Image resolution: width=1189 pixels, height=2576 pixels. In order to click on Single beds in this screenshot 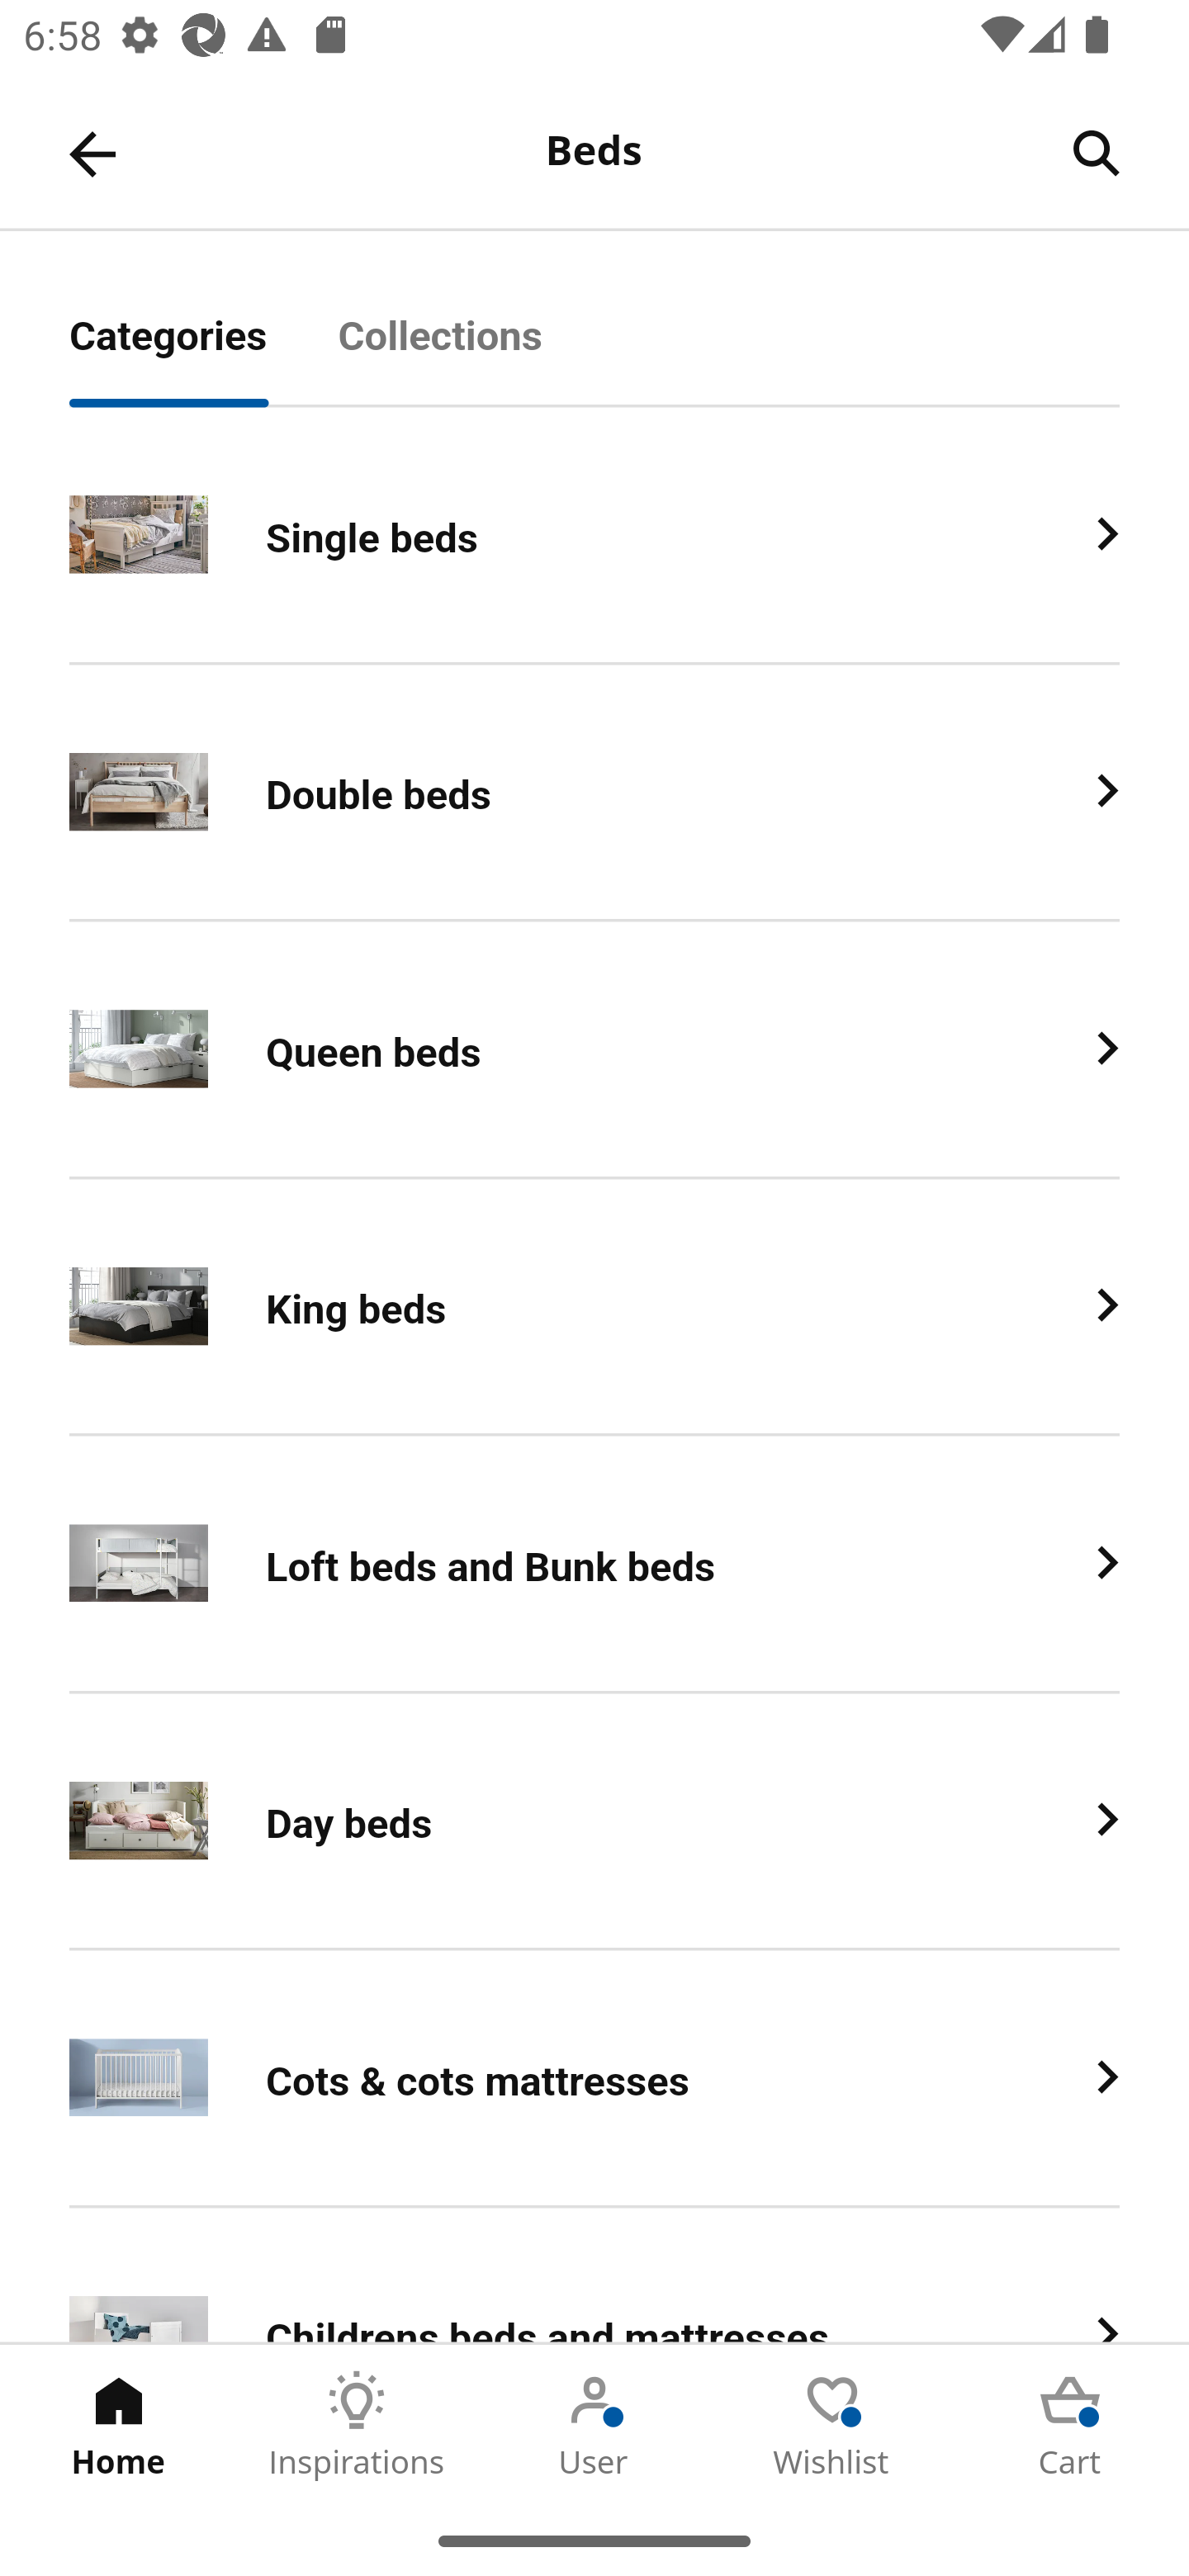, I will do `click(594, 535)`.